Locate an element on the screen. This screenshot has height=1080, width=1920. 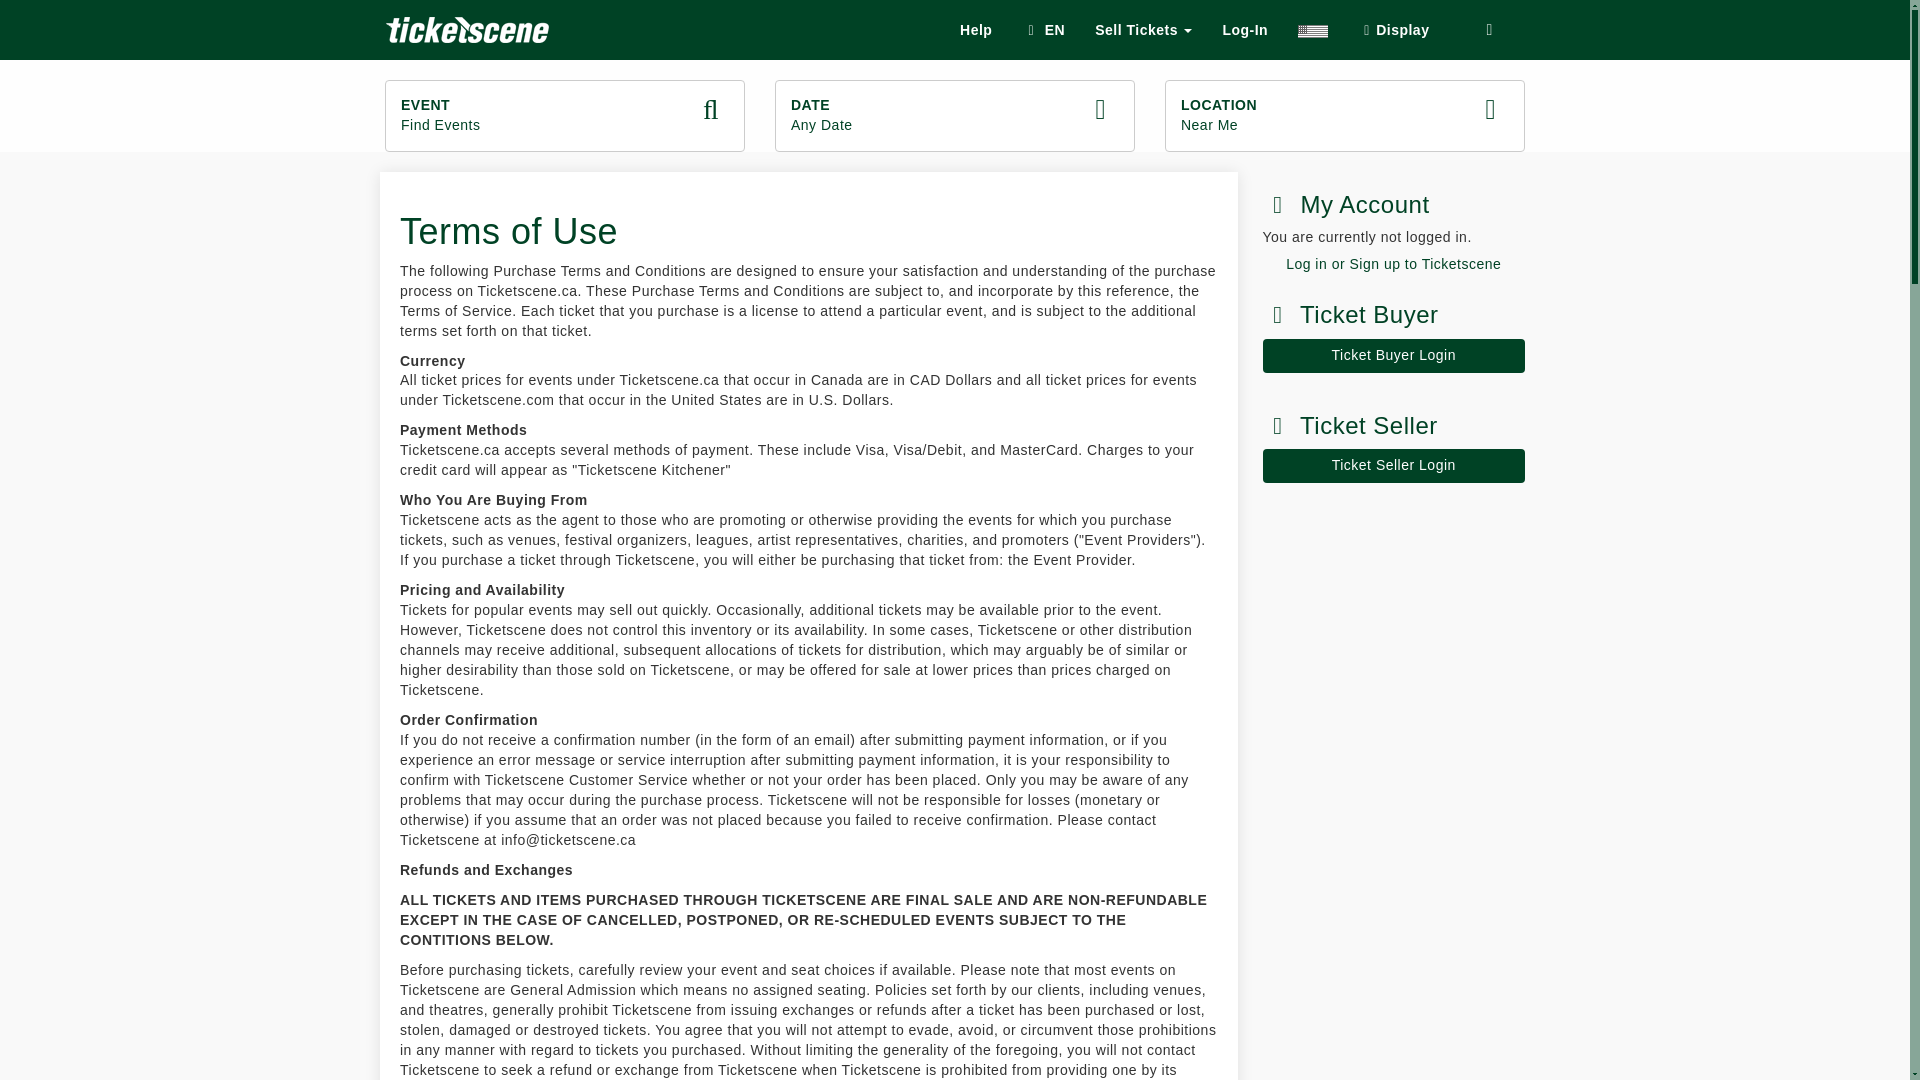
Display is located at coordinates (1042, 30).